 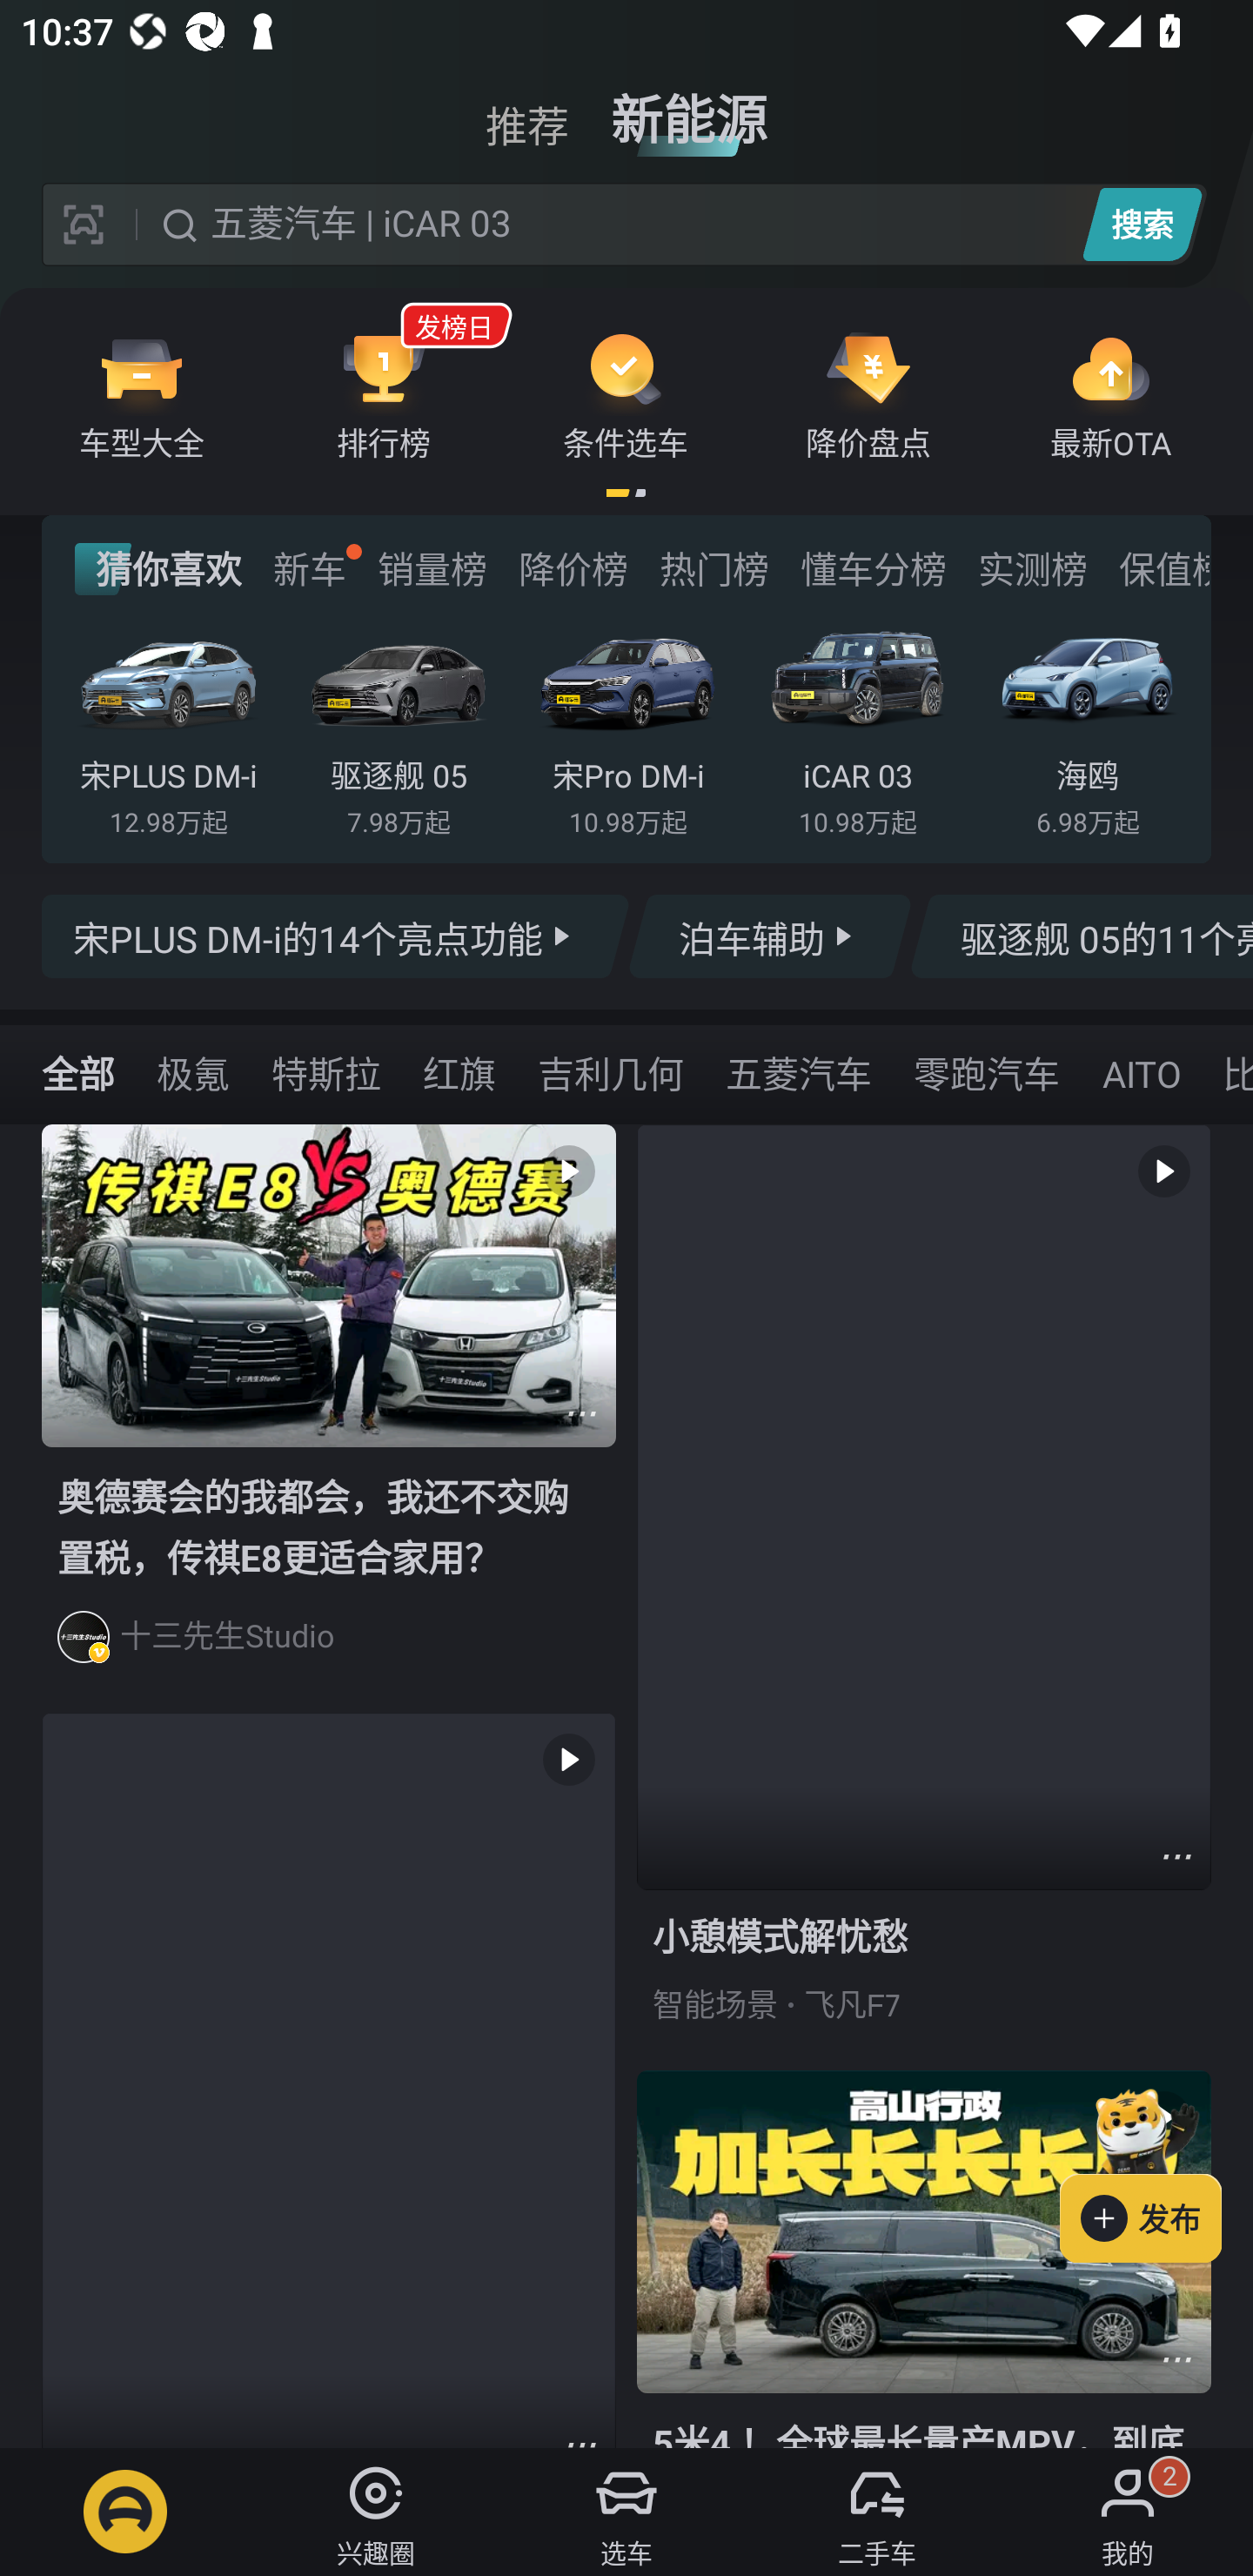 What do you see at coordinates (527, 108) in the screenshot?
I see `推荐` at bounding box center [527, 108].